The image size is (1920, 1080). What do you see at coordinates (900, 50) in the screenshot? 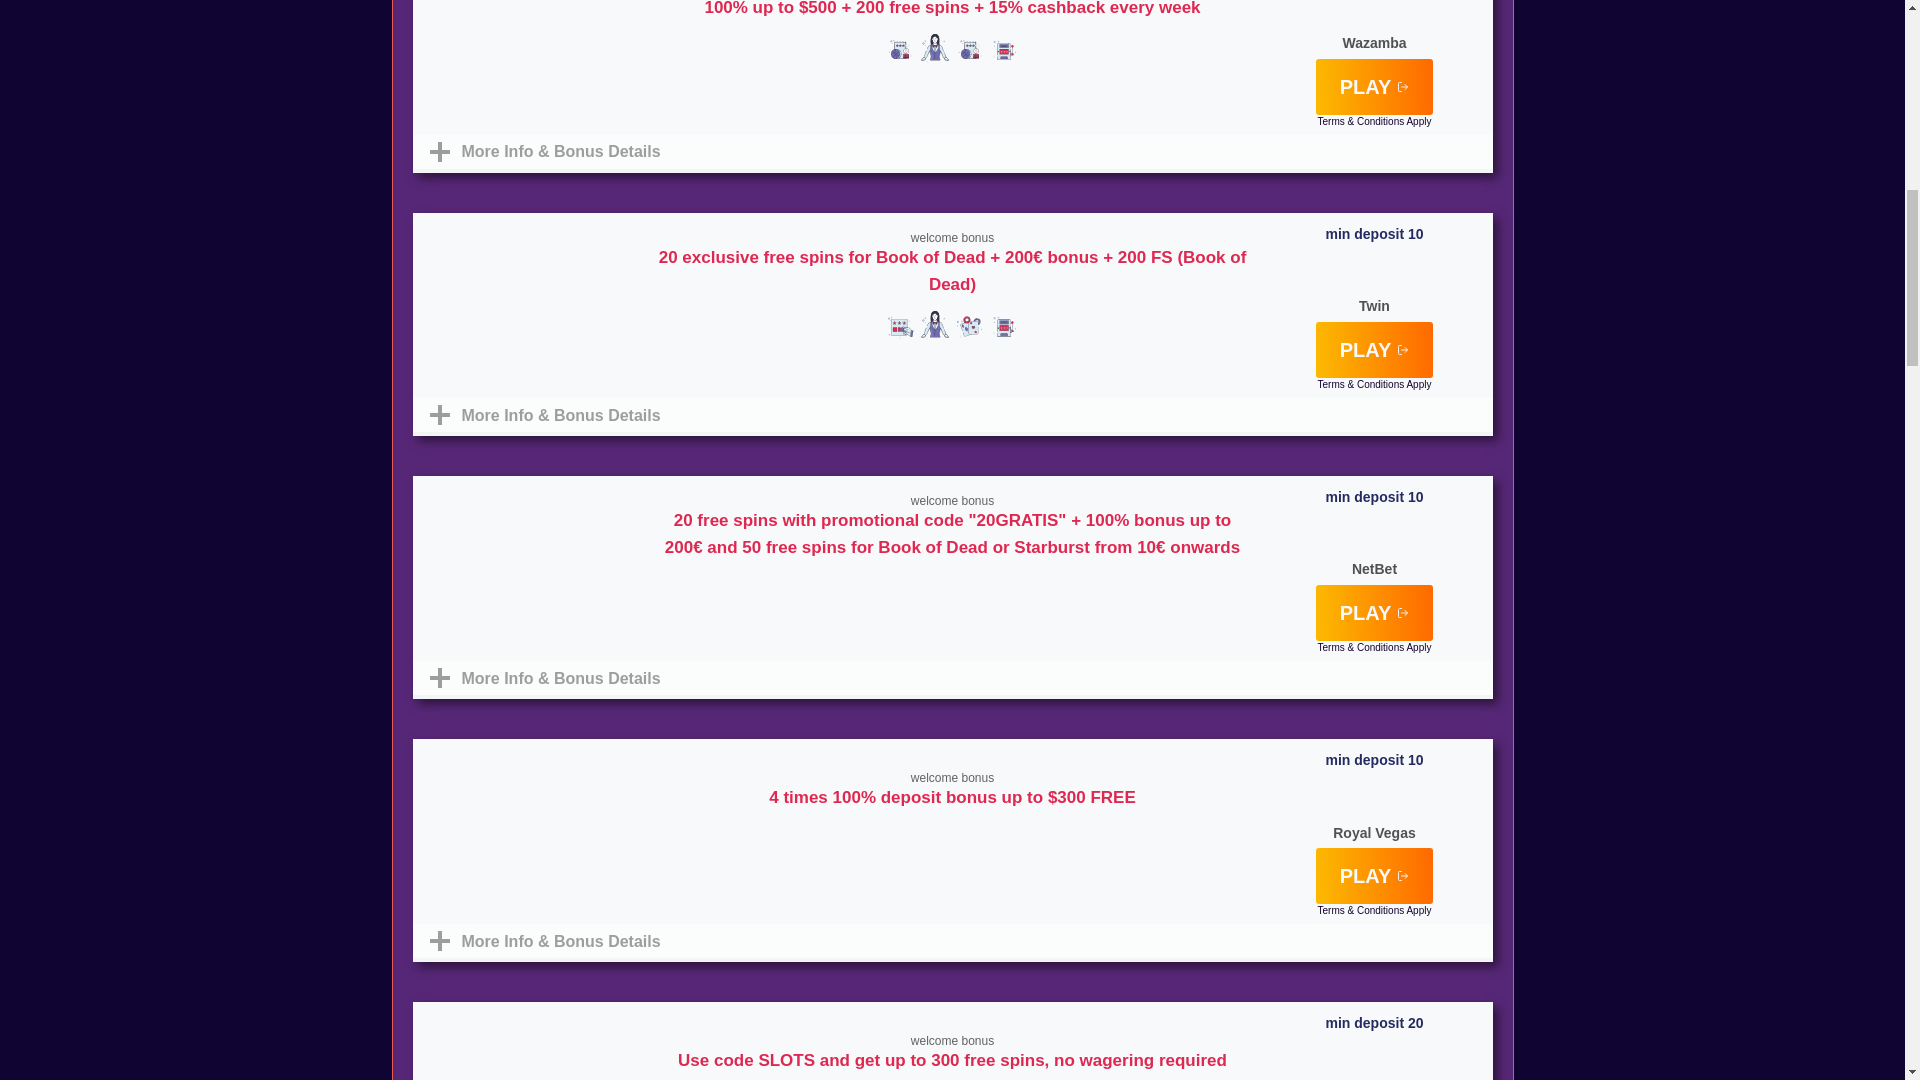
I see `Sports` at bounding box center [900, 50].